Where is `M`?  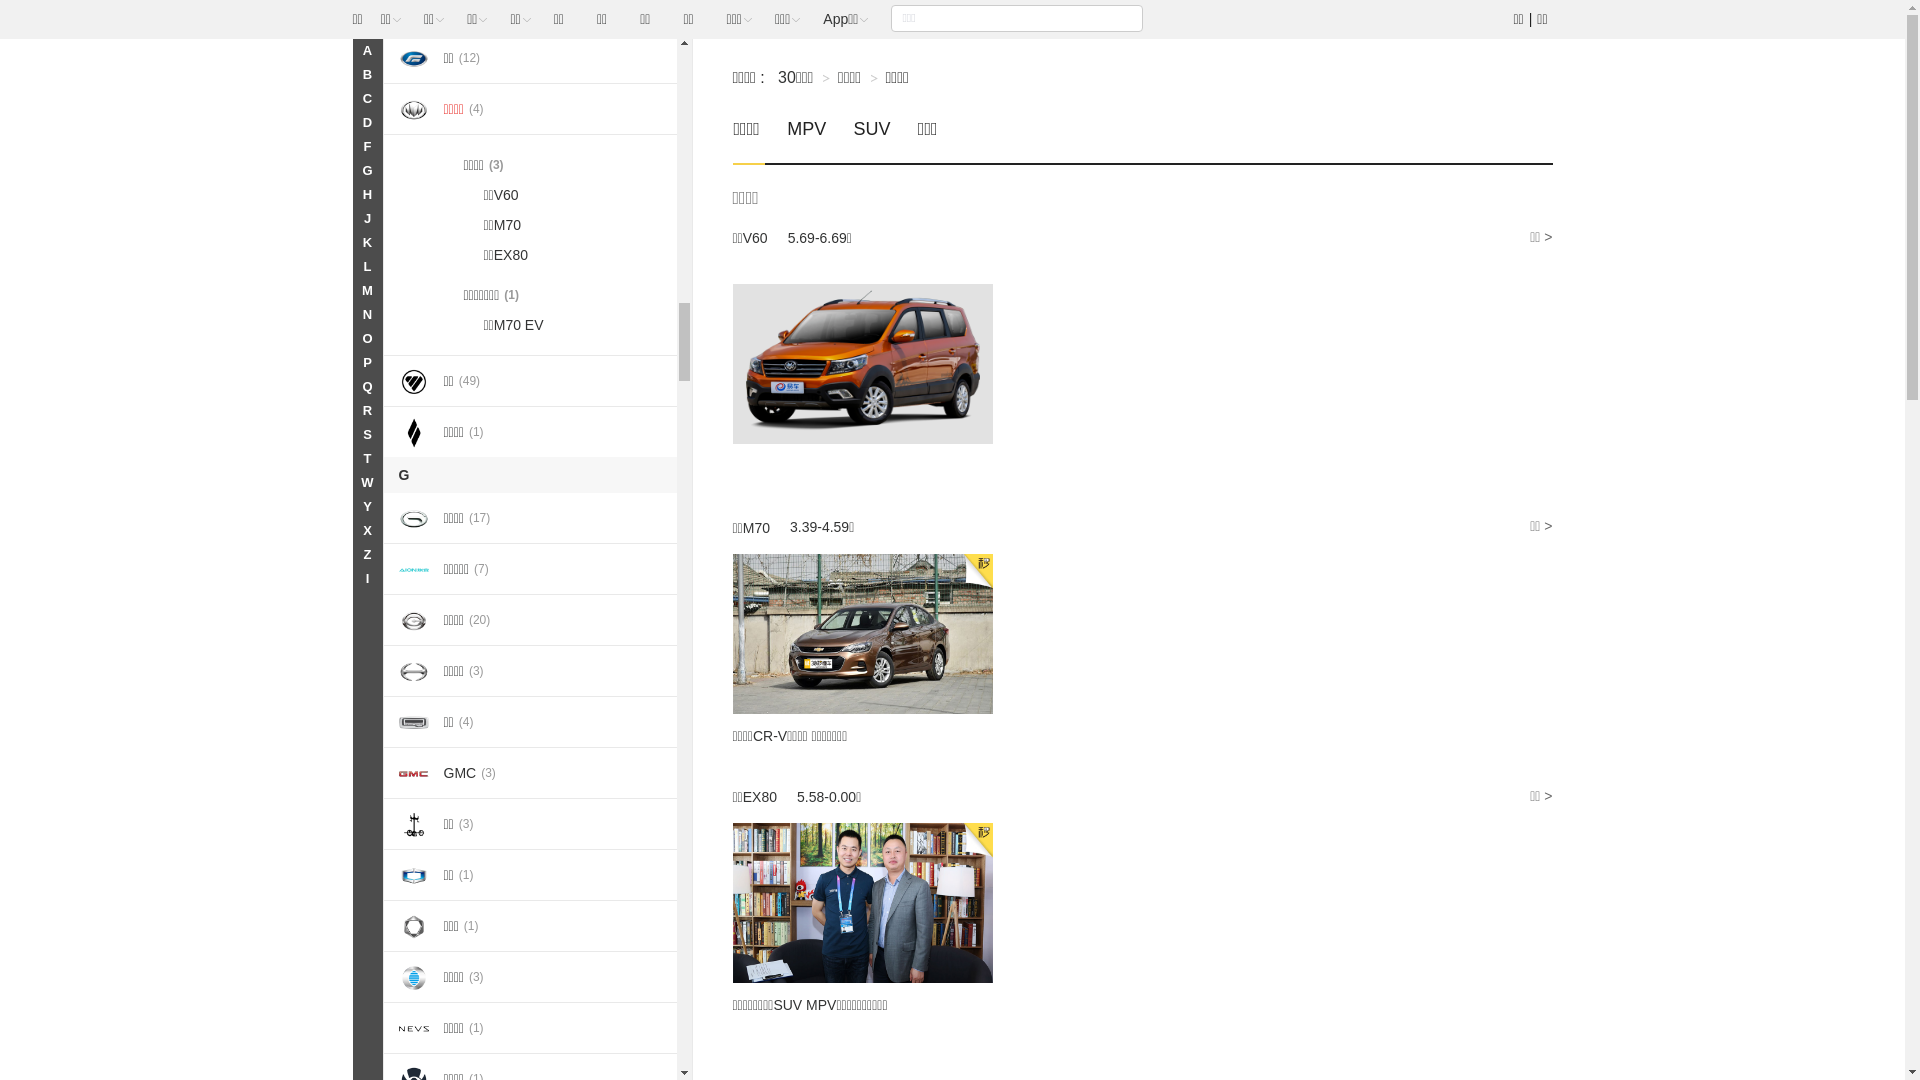
M is located at coordinates (367, 291).